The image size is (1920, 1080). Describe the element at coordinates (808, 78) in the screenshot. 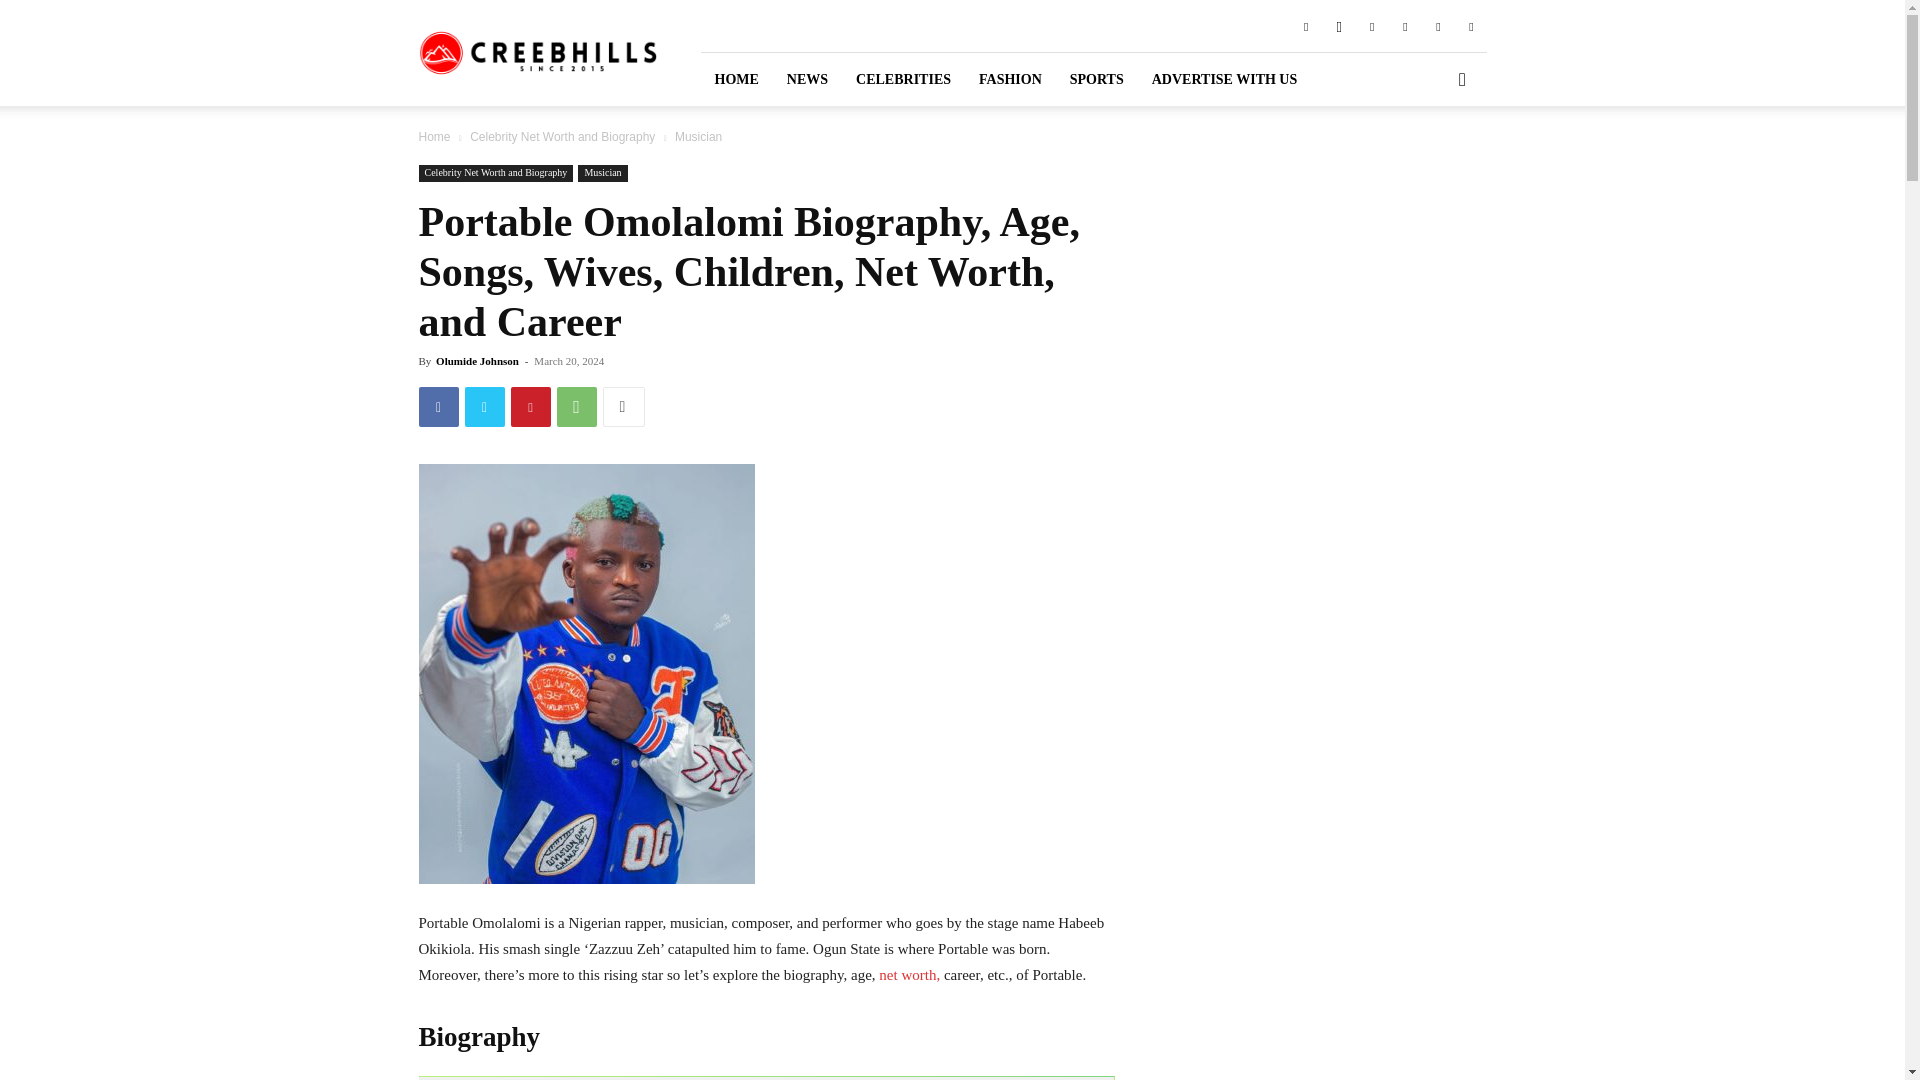

I see `NEWS` at that location.